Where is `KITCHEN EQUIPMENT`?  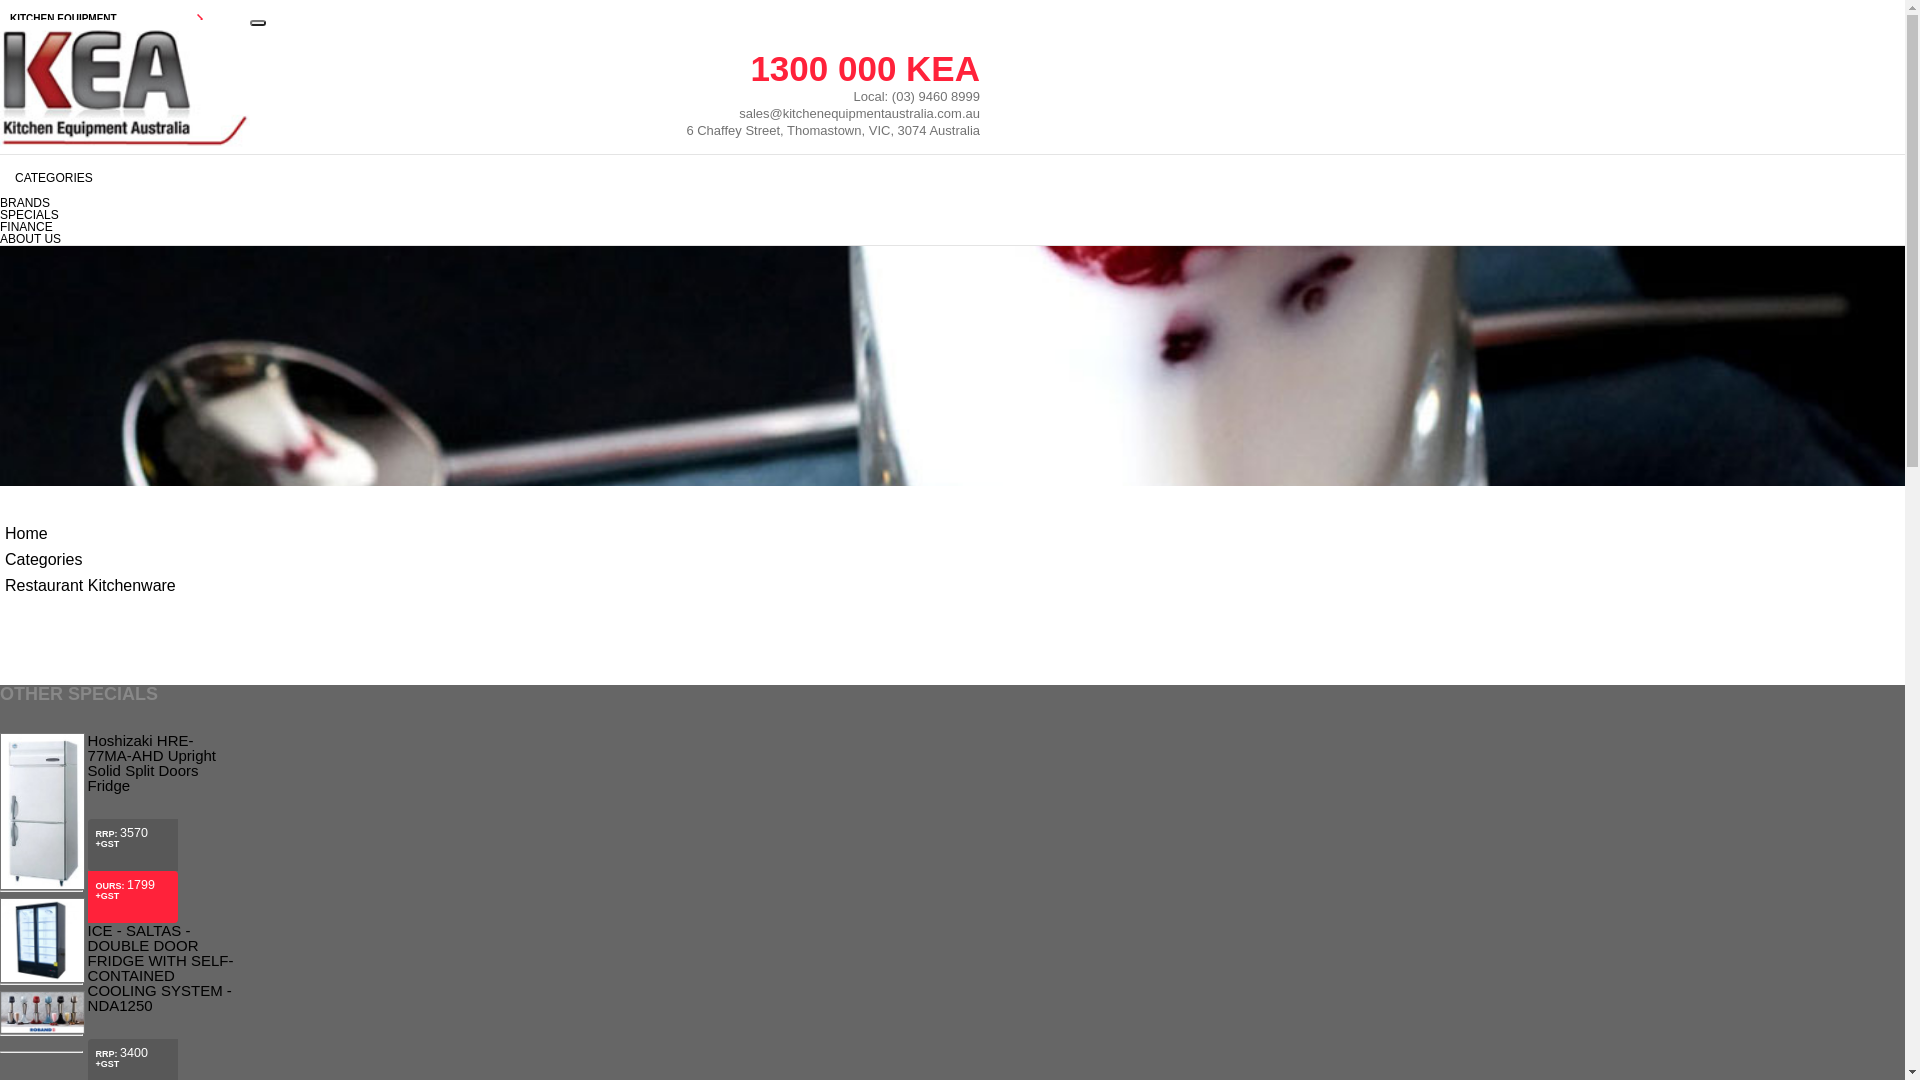 KITCHEN EQUIPMENT is located at coordinates (110, 19).